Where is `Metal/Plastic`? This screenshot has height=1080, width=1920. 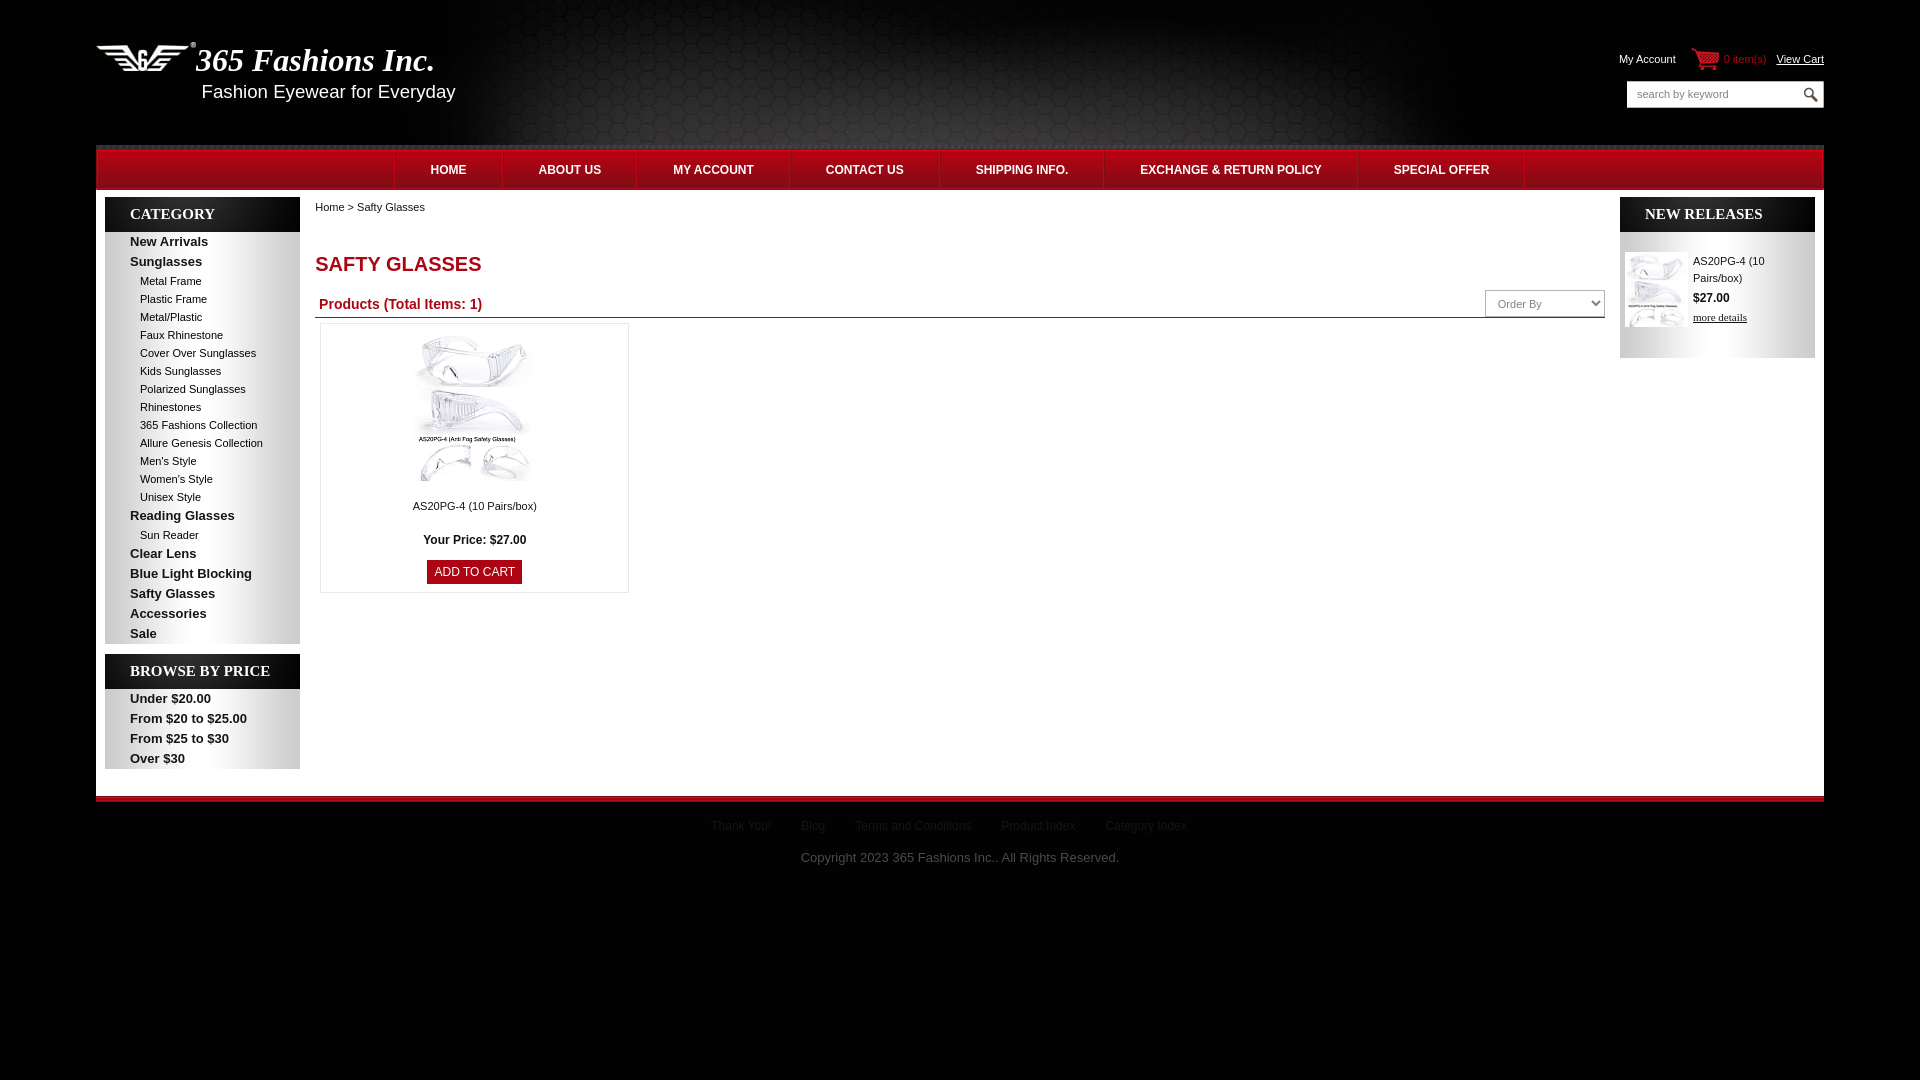 Metal/Plastic is located at coordinates (154, 317).